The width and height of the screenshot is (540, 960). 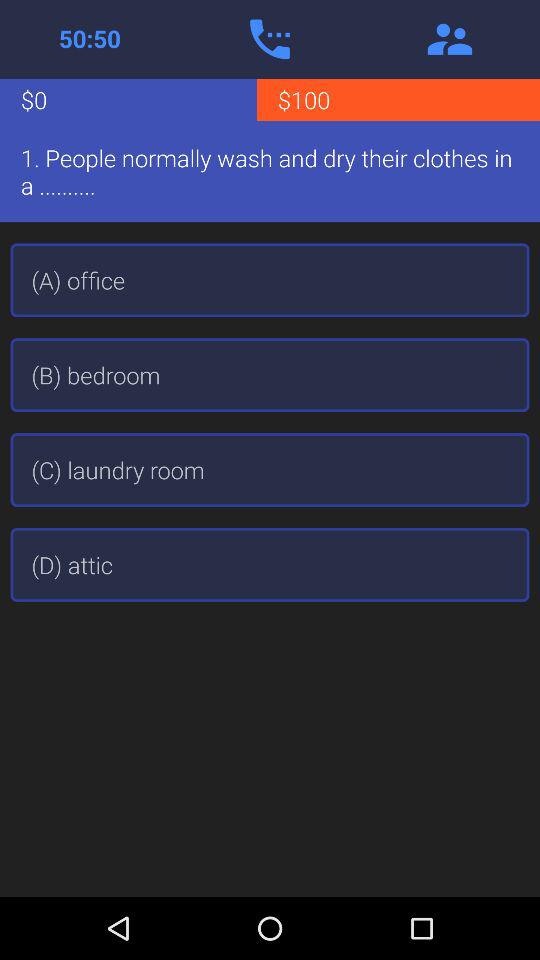 I want to click on scorekeeper option, so click(x=90, y=39).